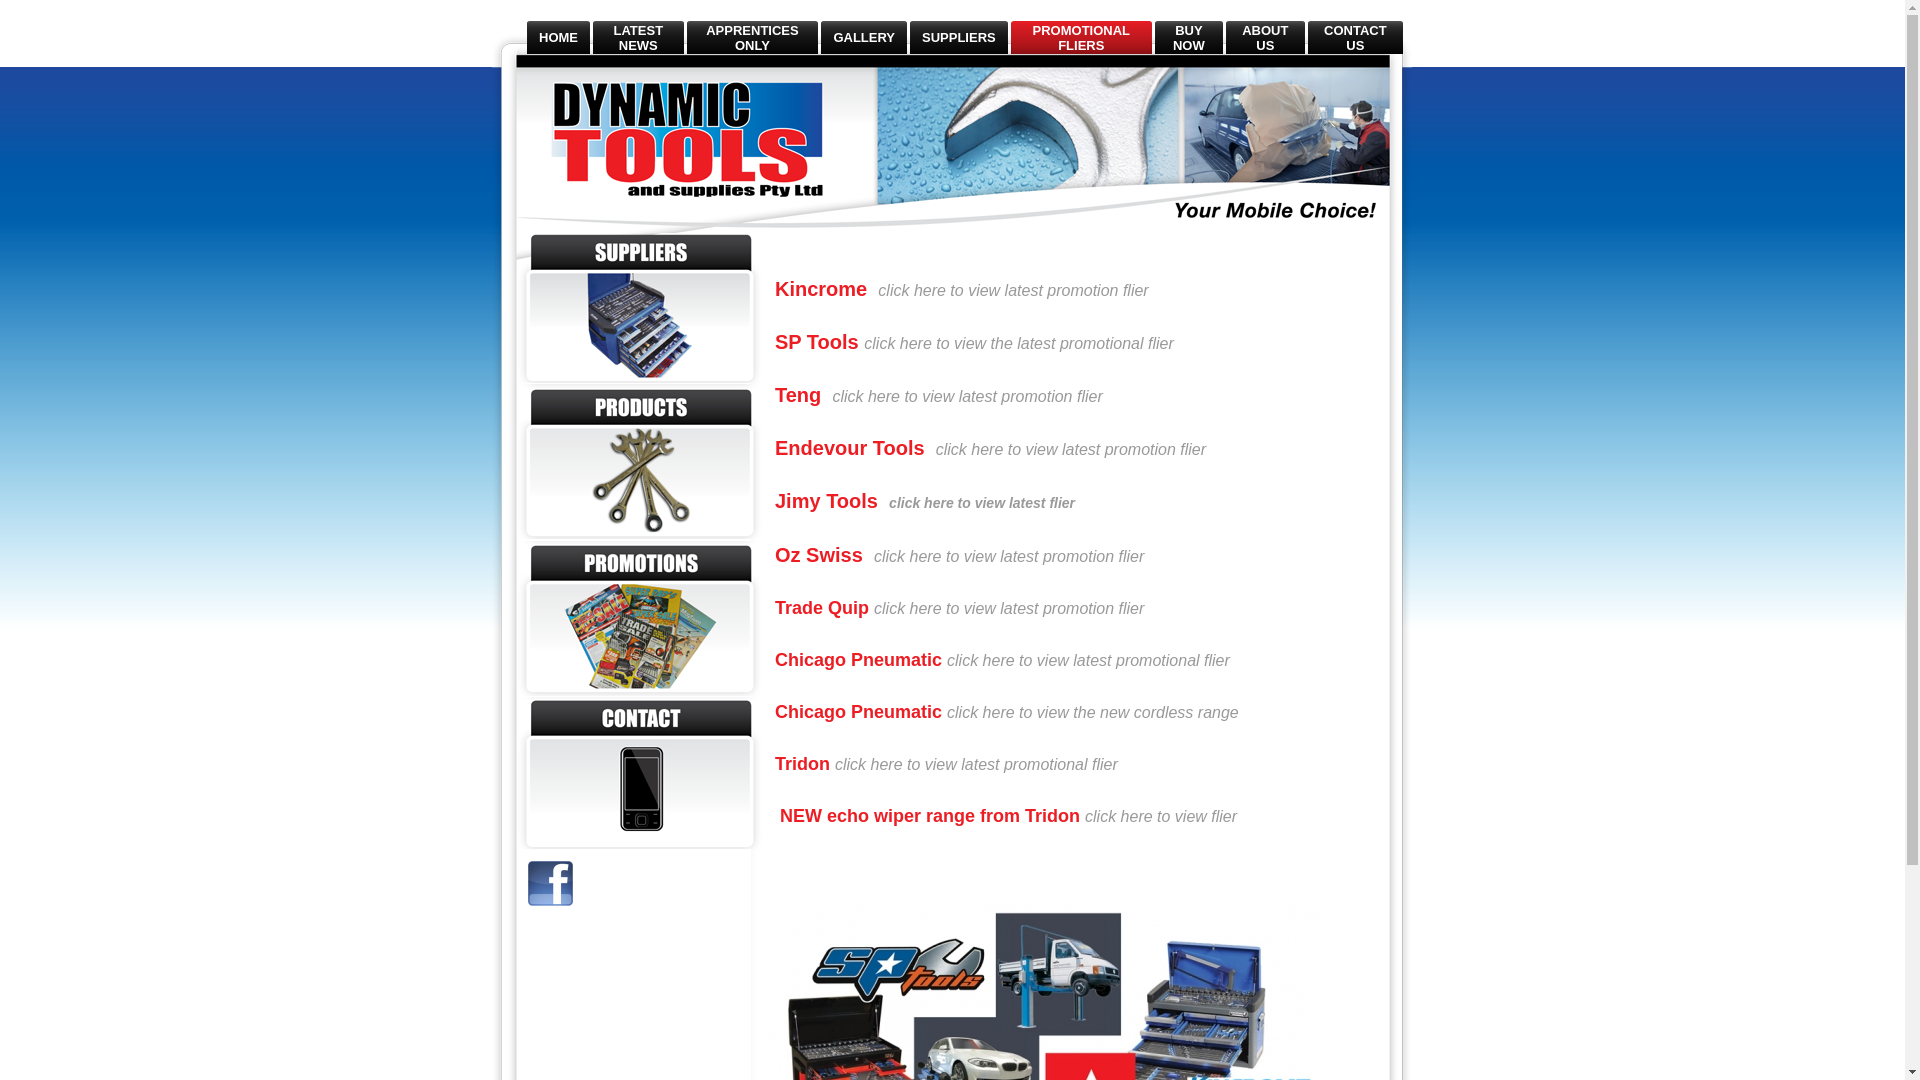  What do you see at coordinates (967, 398) in the screenshot?
I see `click here to view latest promotion flier` at bounding box center [967, 398].